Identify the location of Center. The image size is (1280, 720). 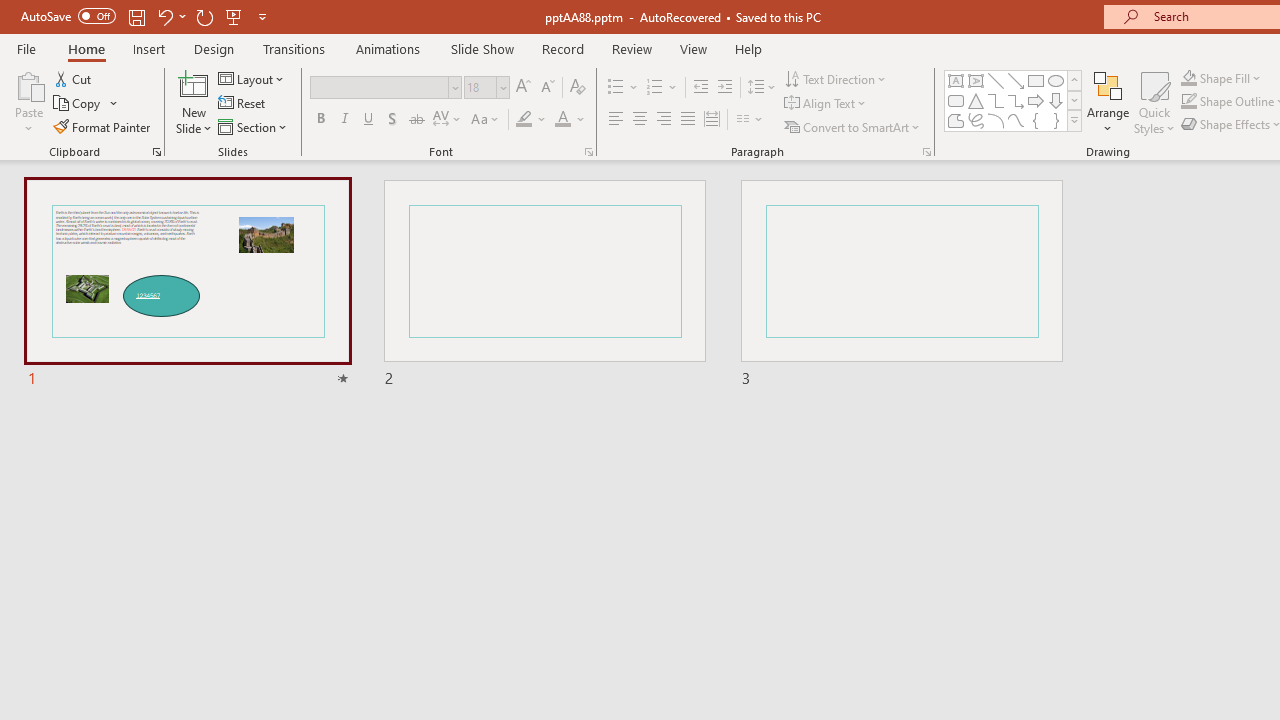
(640, 120).